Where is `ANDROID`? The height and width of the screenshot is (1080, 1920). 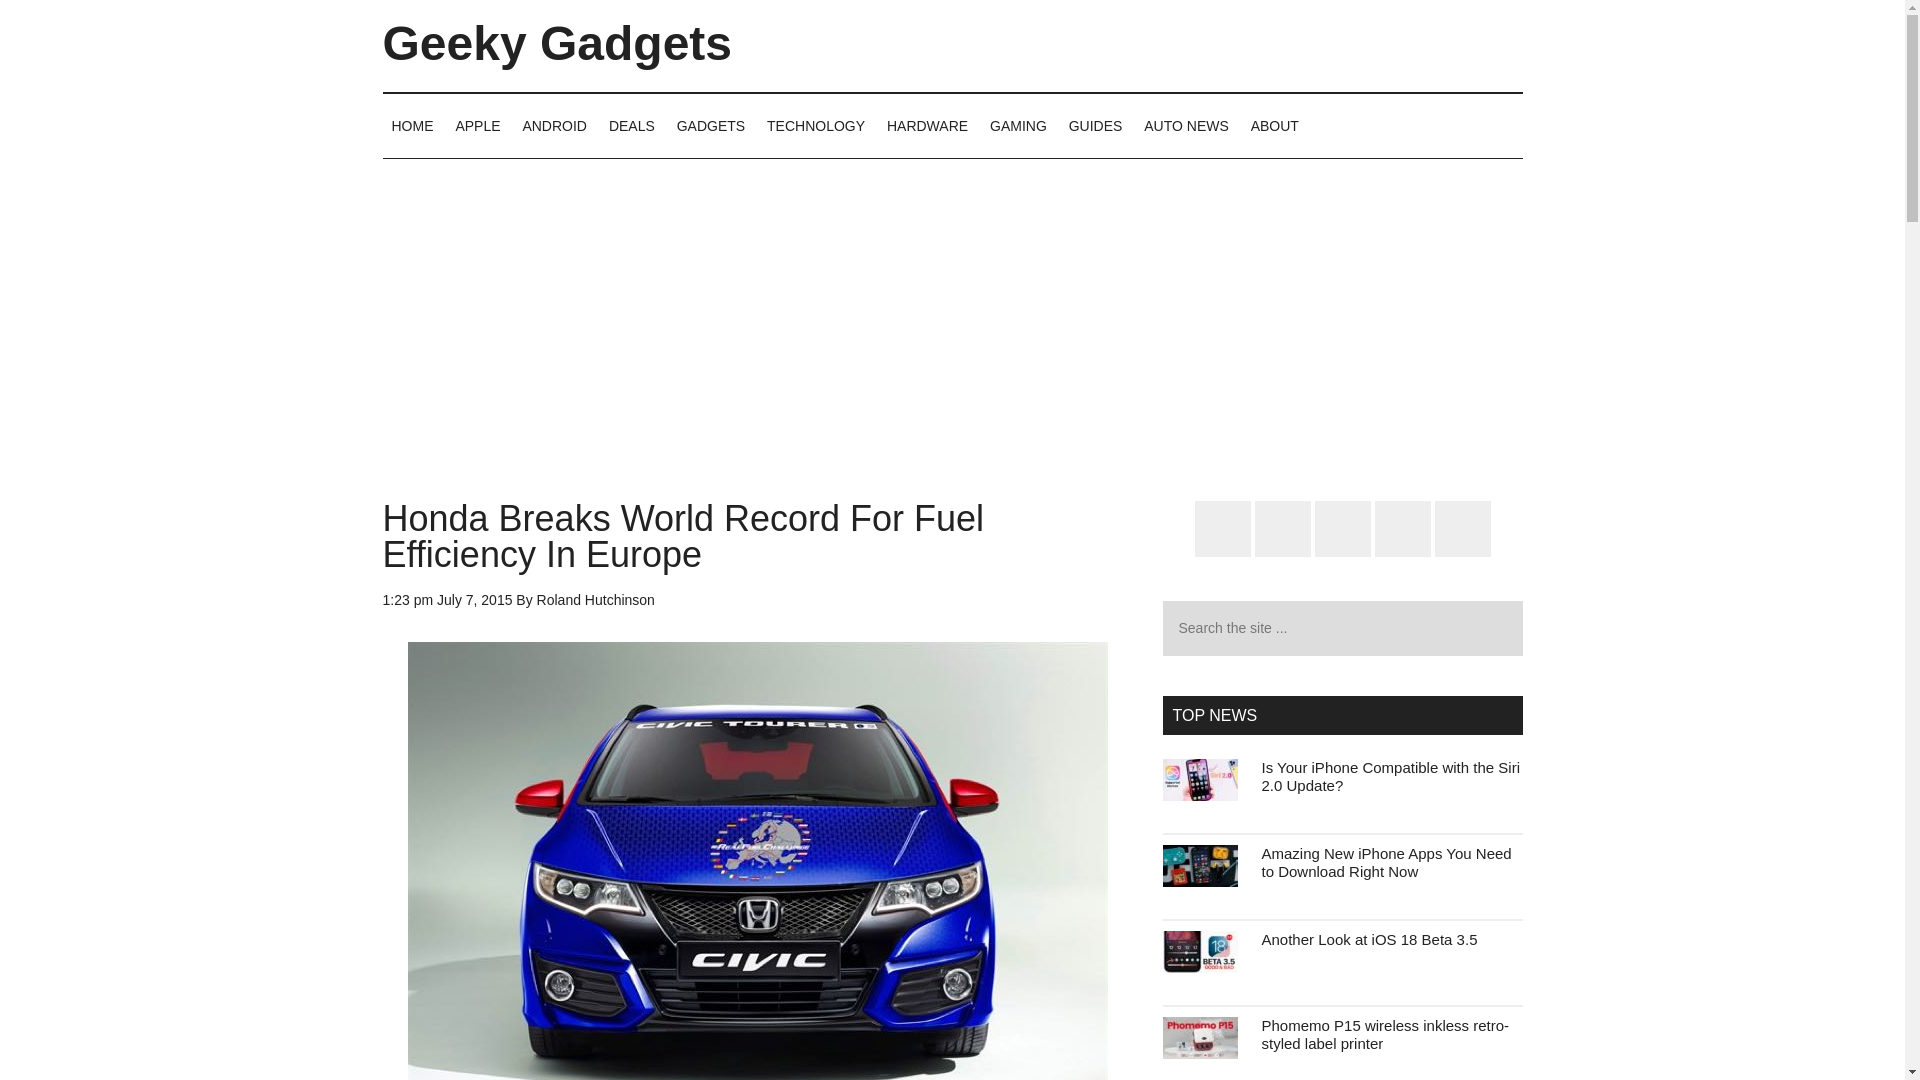 ANDROID is located at coordinates (554, 125).